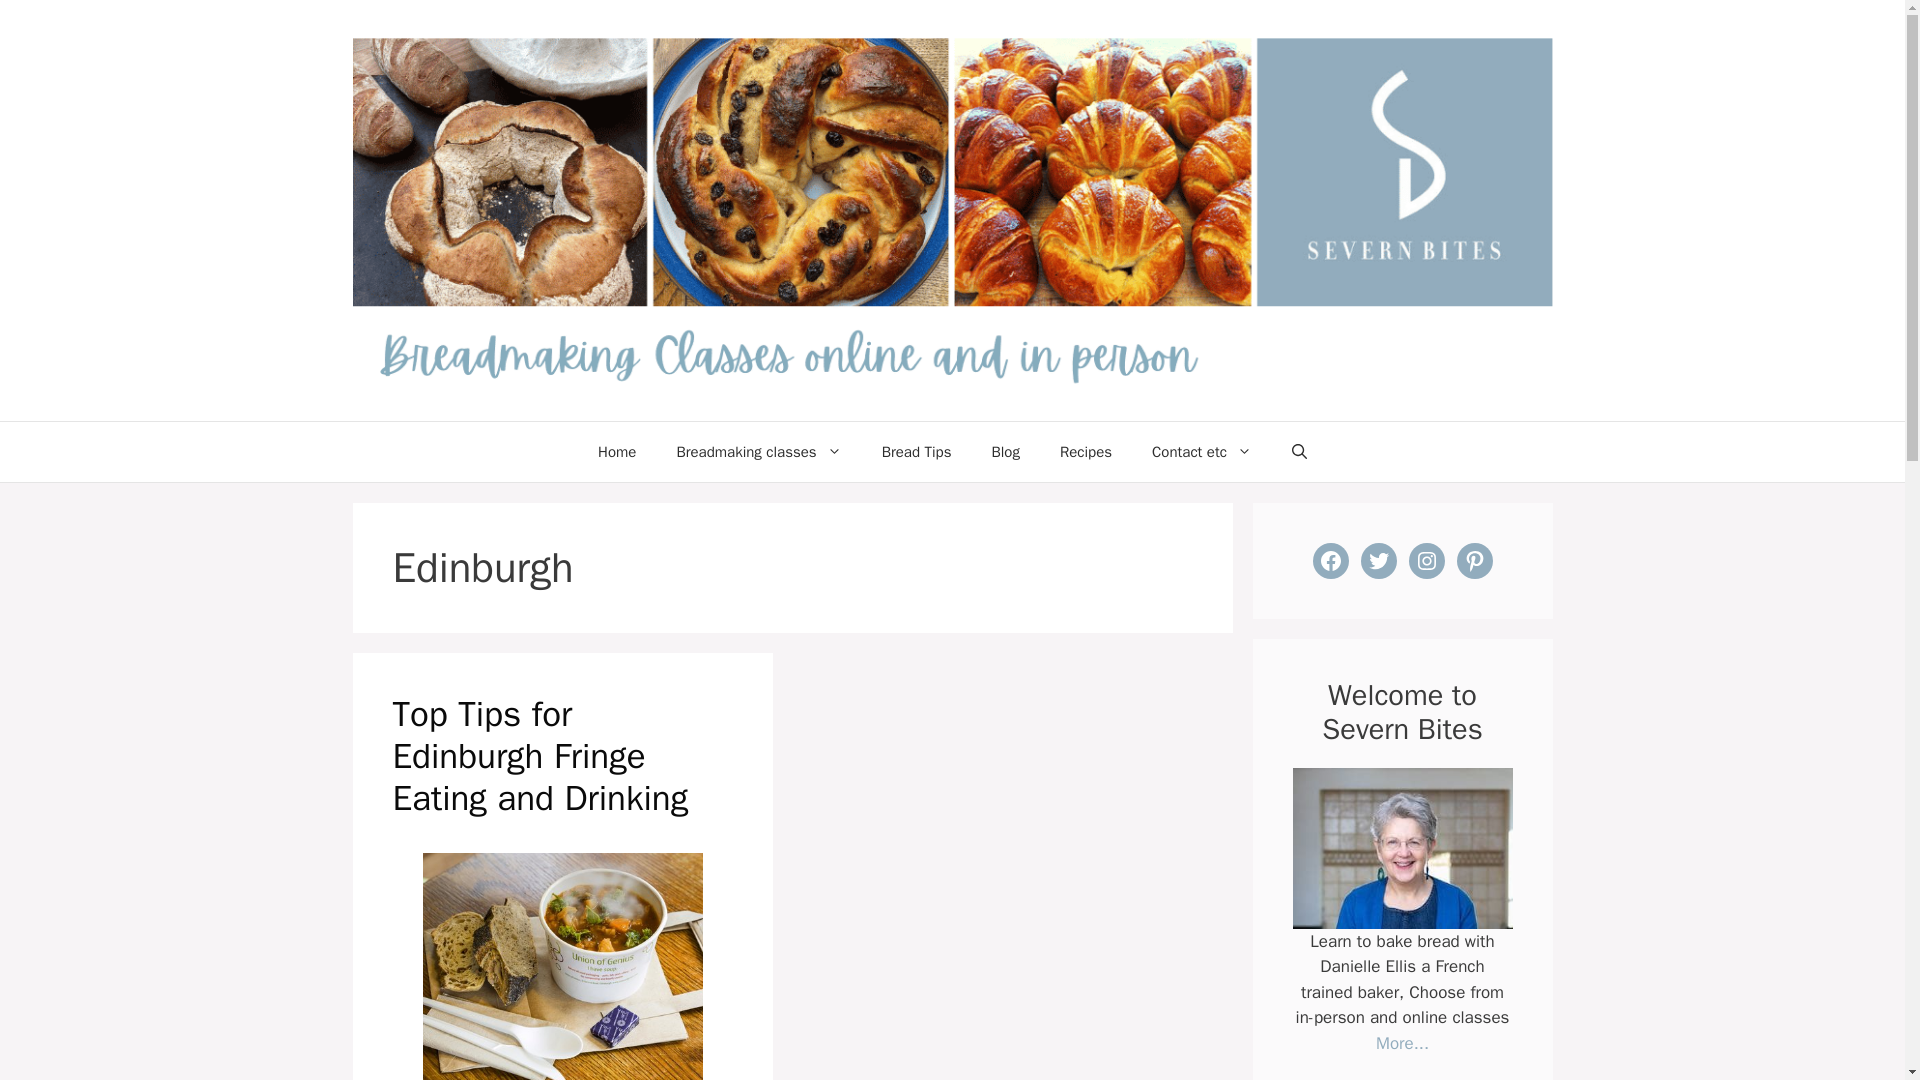 The width and height of the screenshot is (1920, 1080). Describe the element at coordinates (539, 756) in the screenshot. I see `Top Tips for Edinburgh Fringe Eating and Drinking` at that location.